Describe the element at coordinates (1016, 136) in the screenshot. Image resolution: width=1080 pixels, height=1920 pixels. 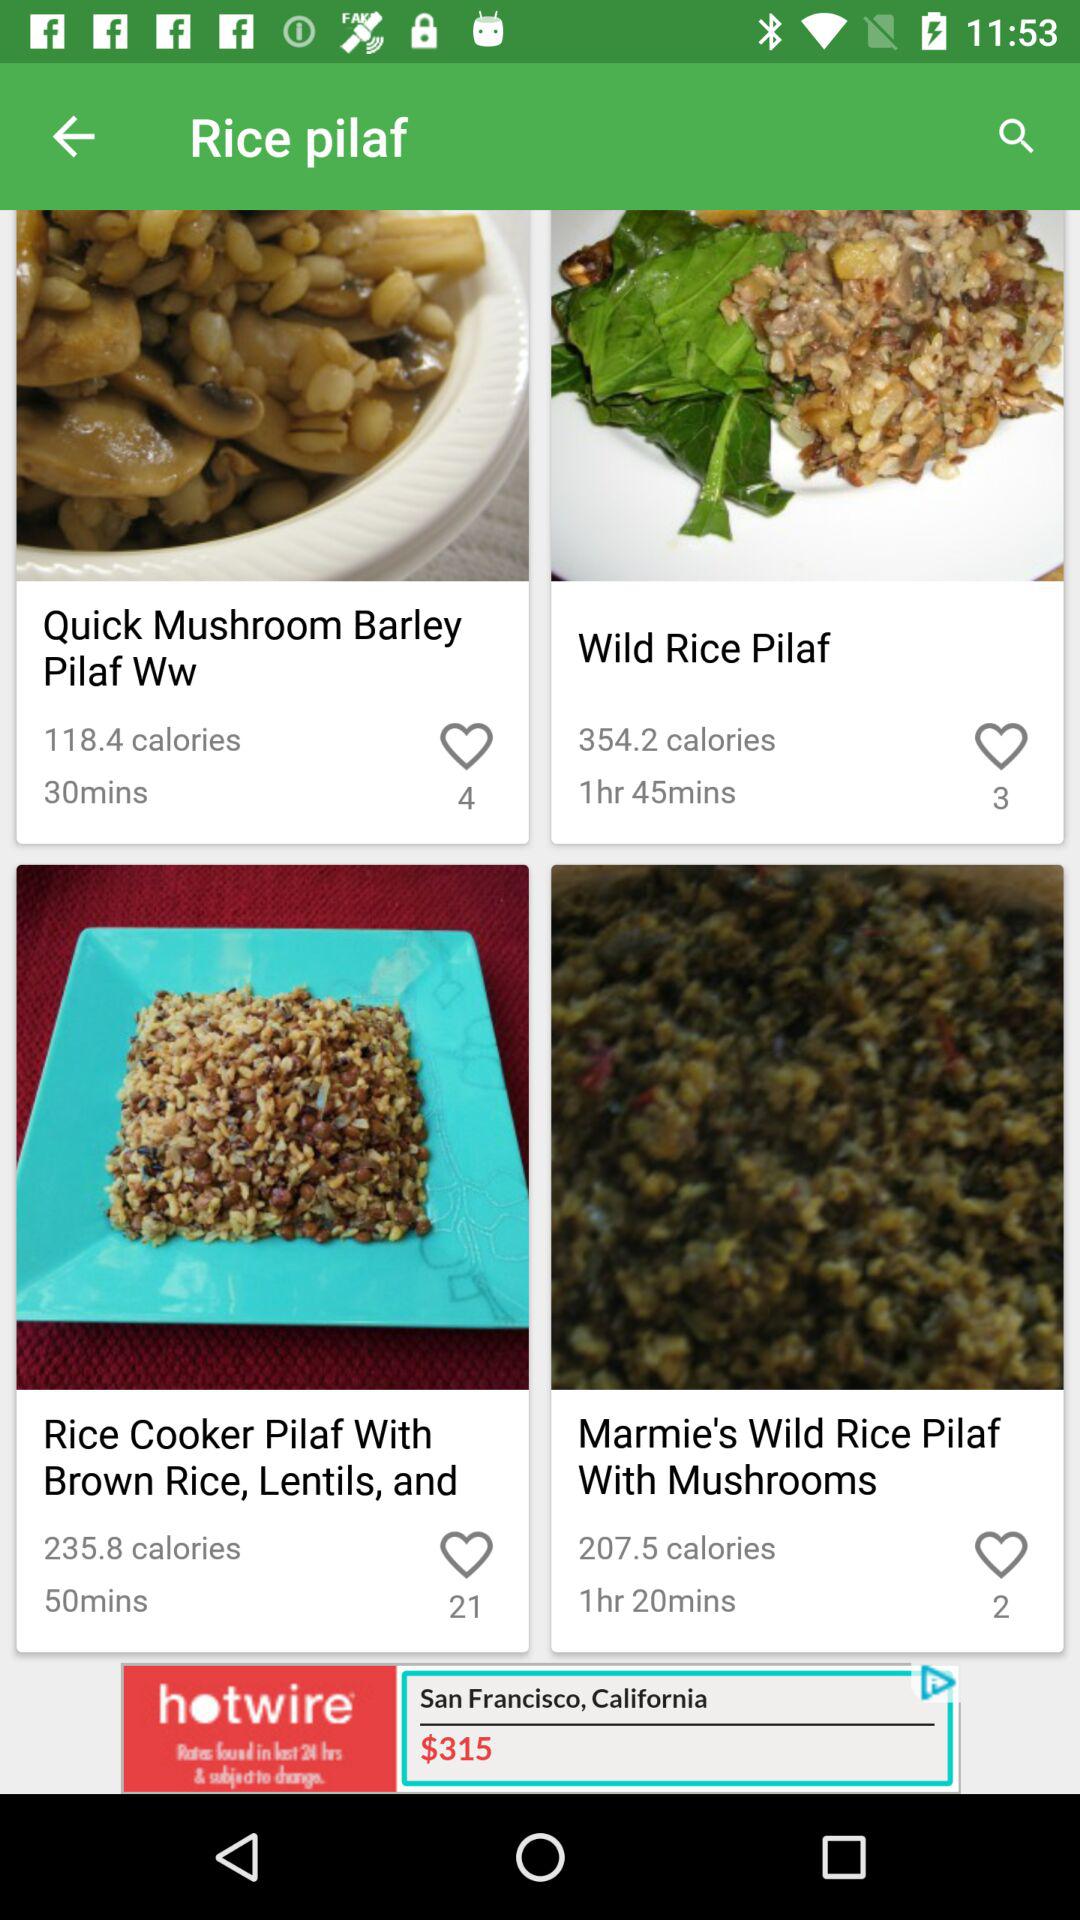
I see `click on search bar below time` at that location.